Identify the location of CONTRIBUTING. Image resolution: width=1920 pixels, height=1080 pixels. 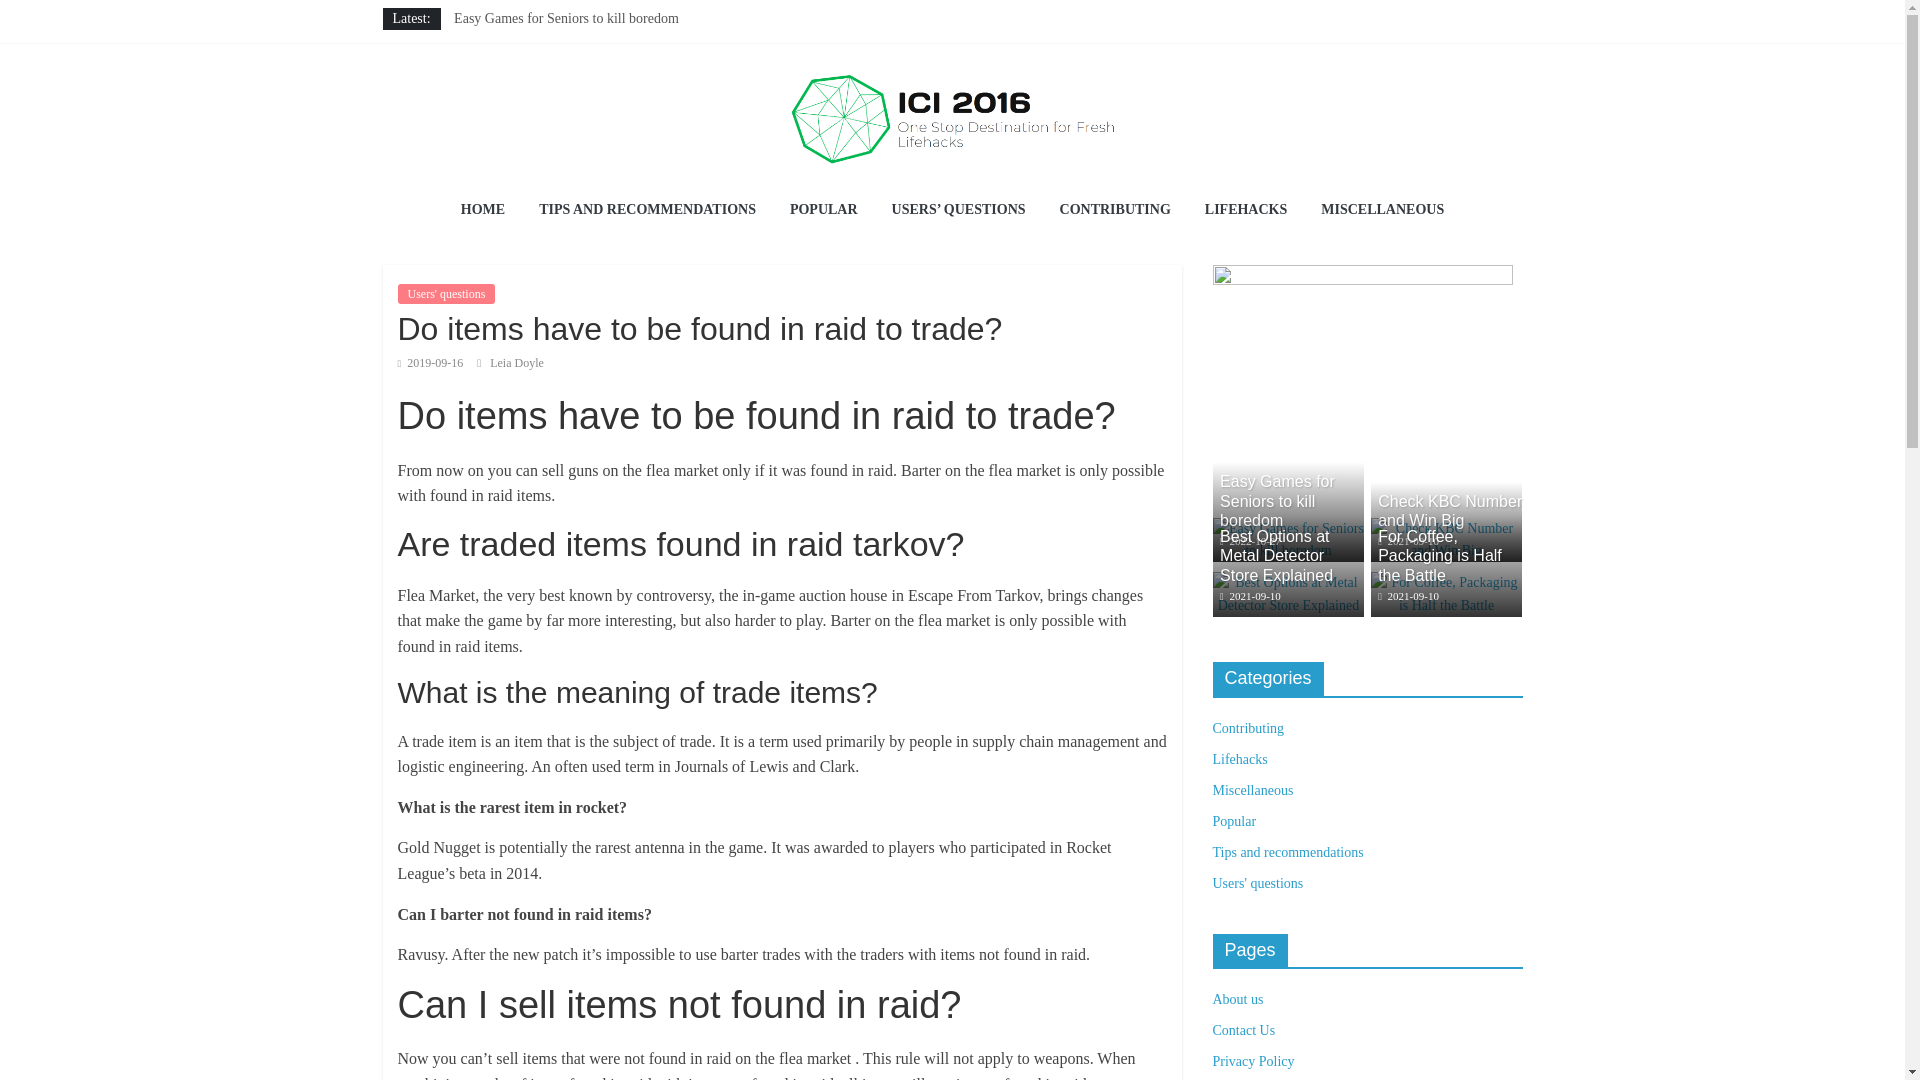
(1115, 210).